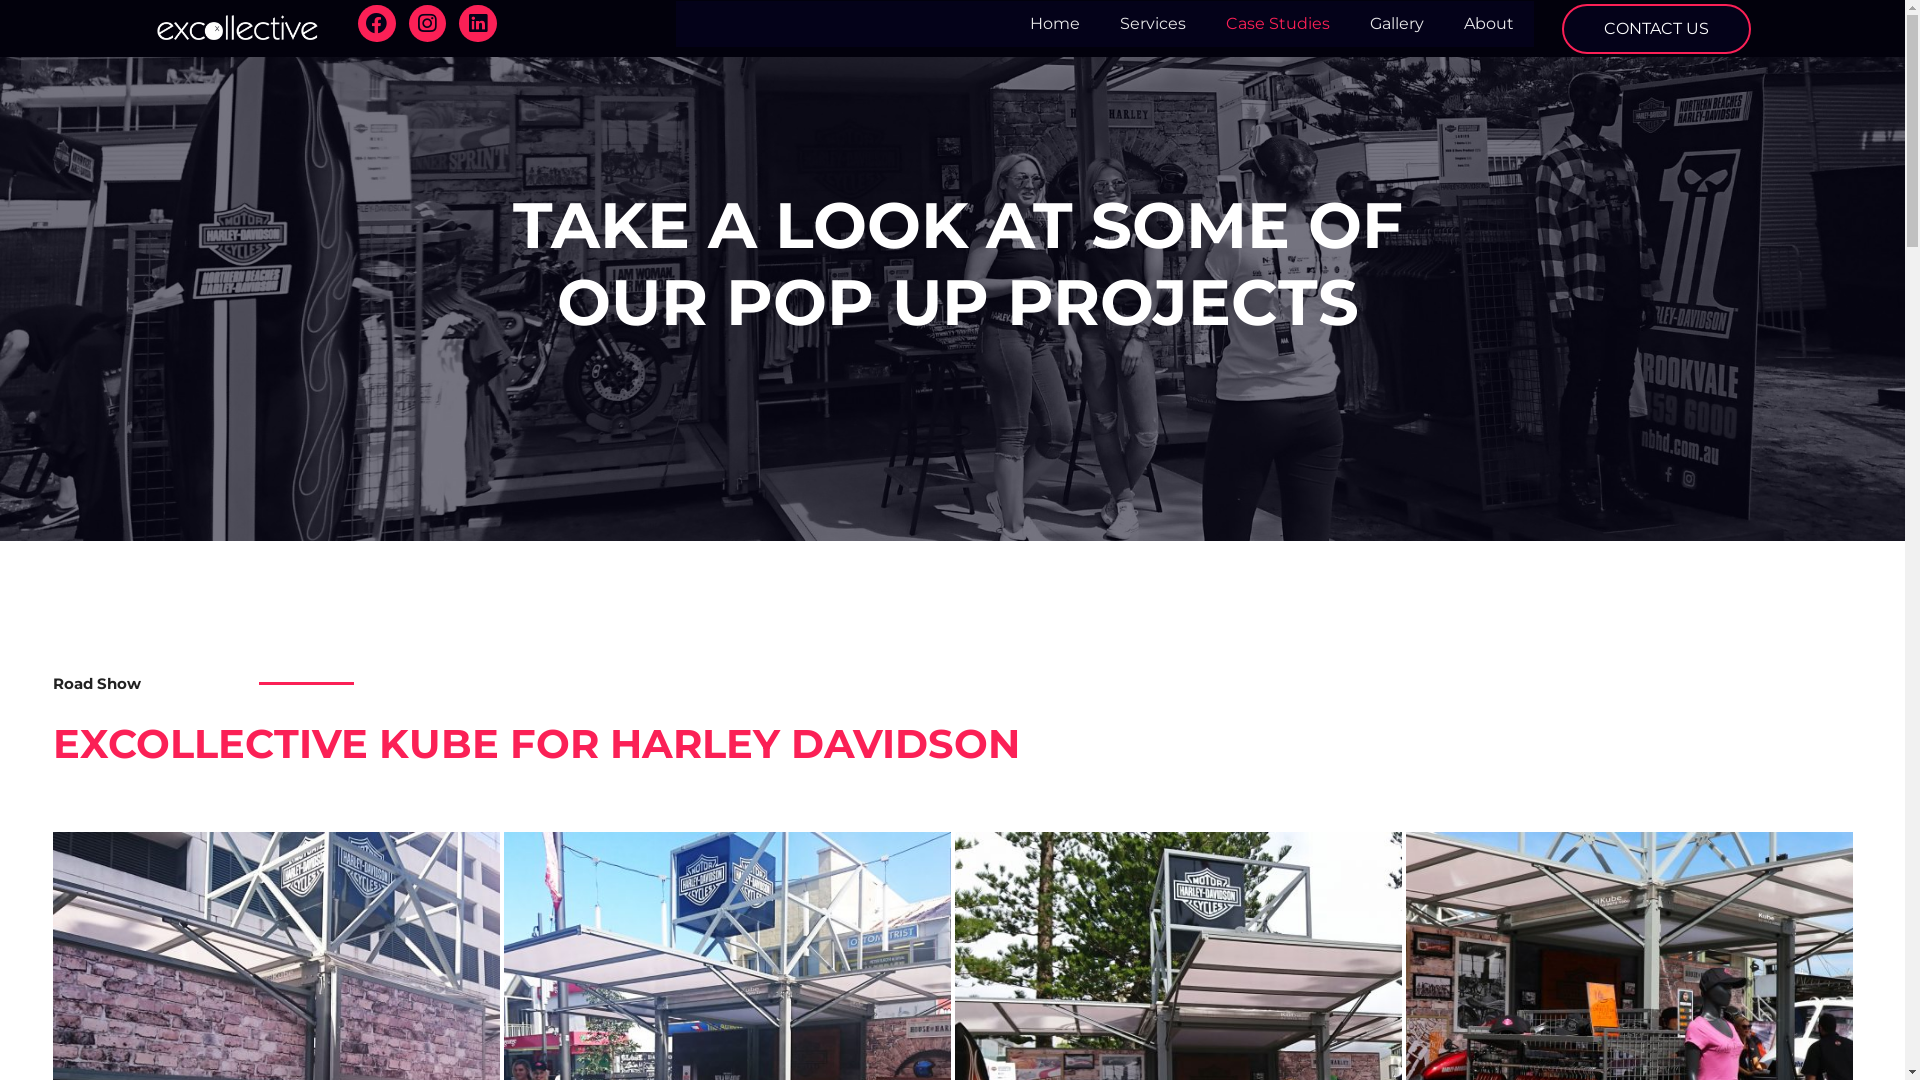 Image resolution: width=1920 pixels, height=1080 pixels. I want to click on CONTACT US, so click(1656, 29).